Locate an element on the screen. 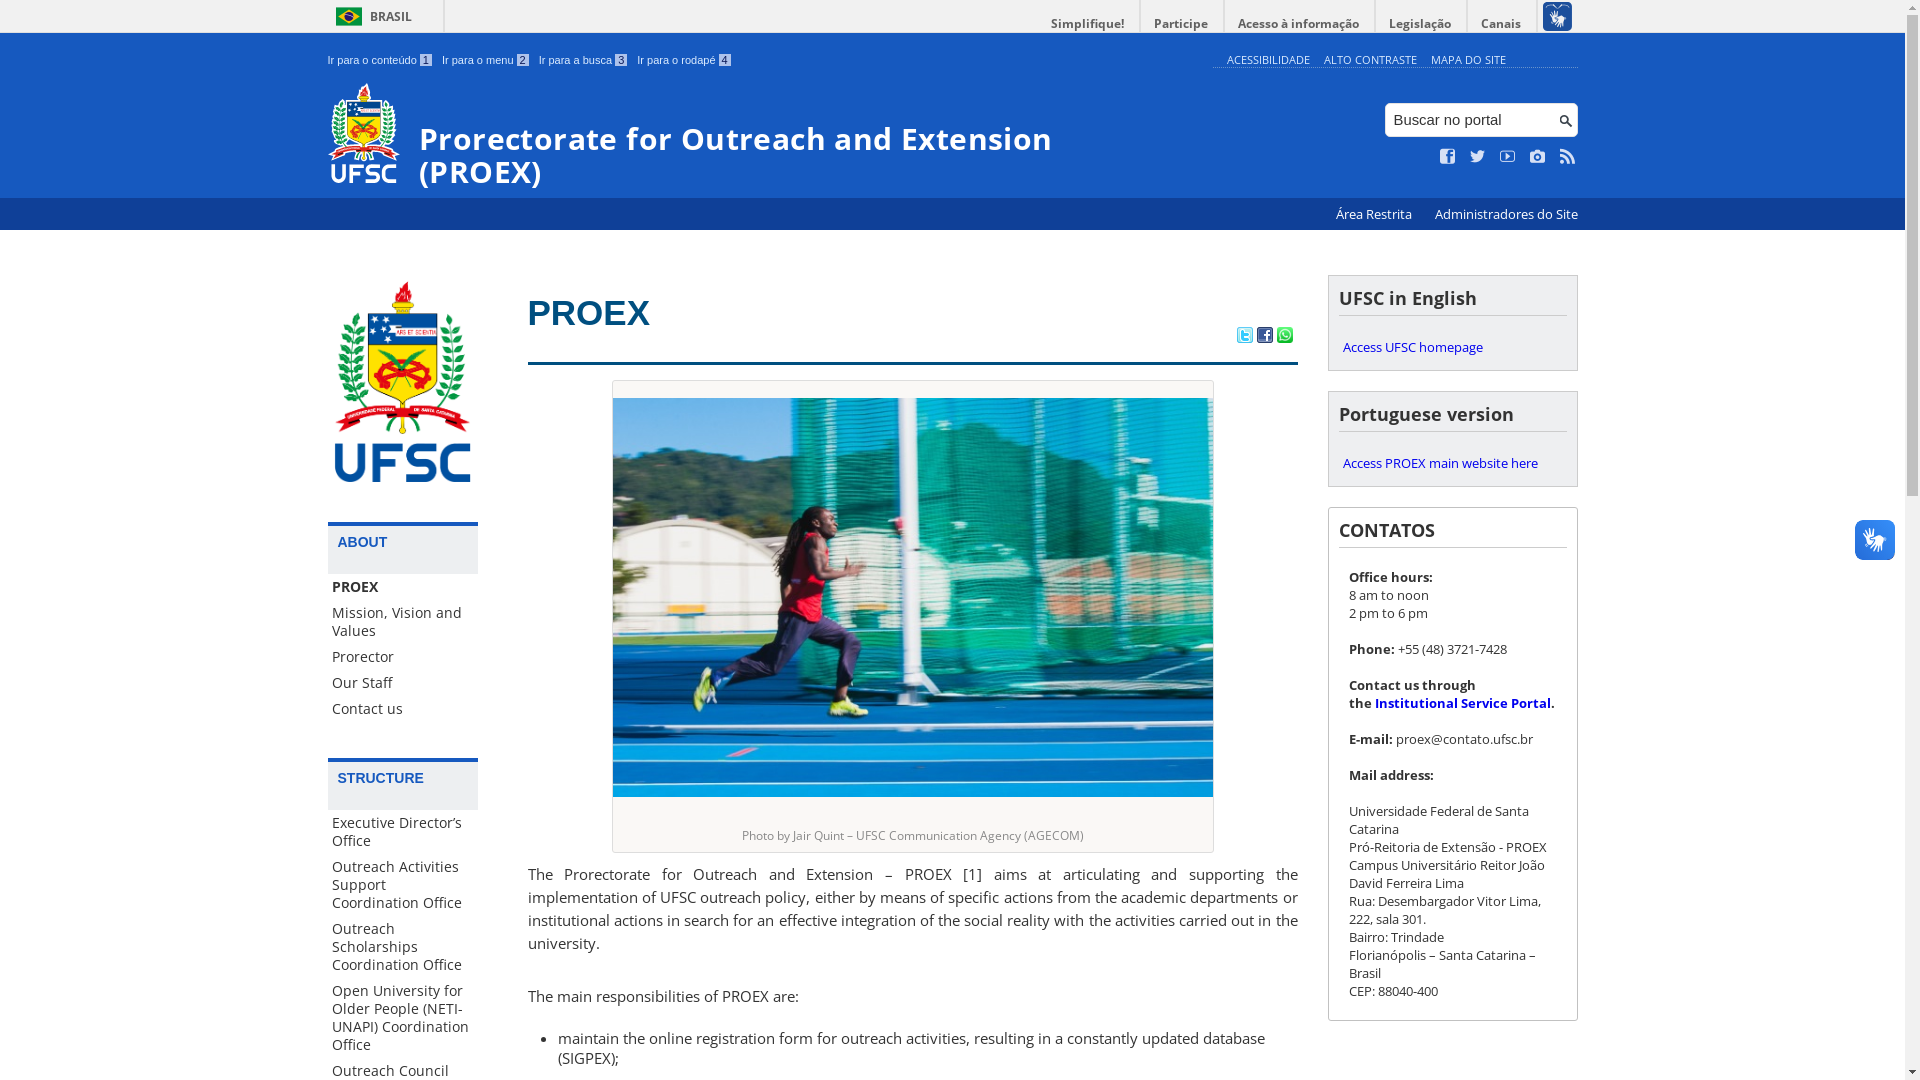 The image size is (1920, 1080). Veja no Instagram is located at coordinates (1538, 157).